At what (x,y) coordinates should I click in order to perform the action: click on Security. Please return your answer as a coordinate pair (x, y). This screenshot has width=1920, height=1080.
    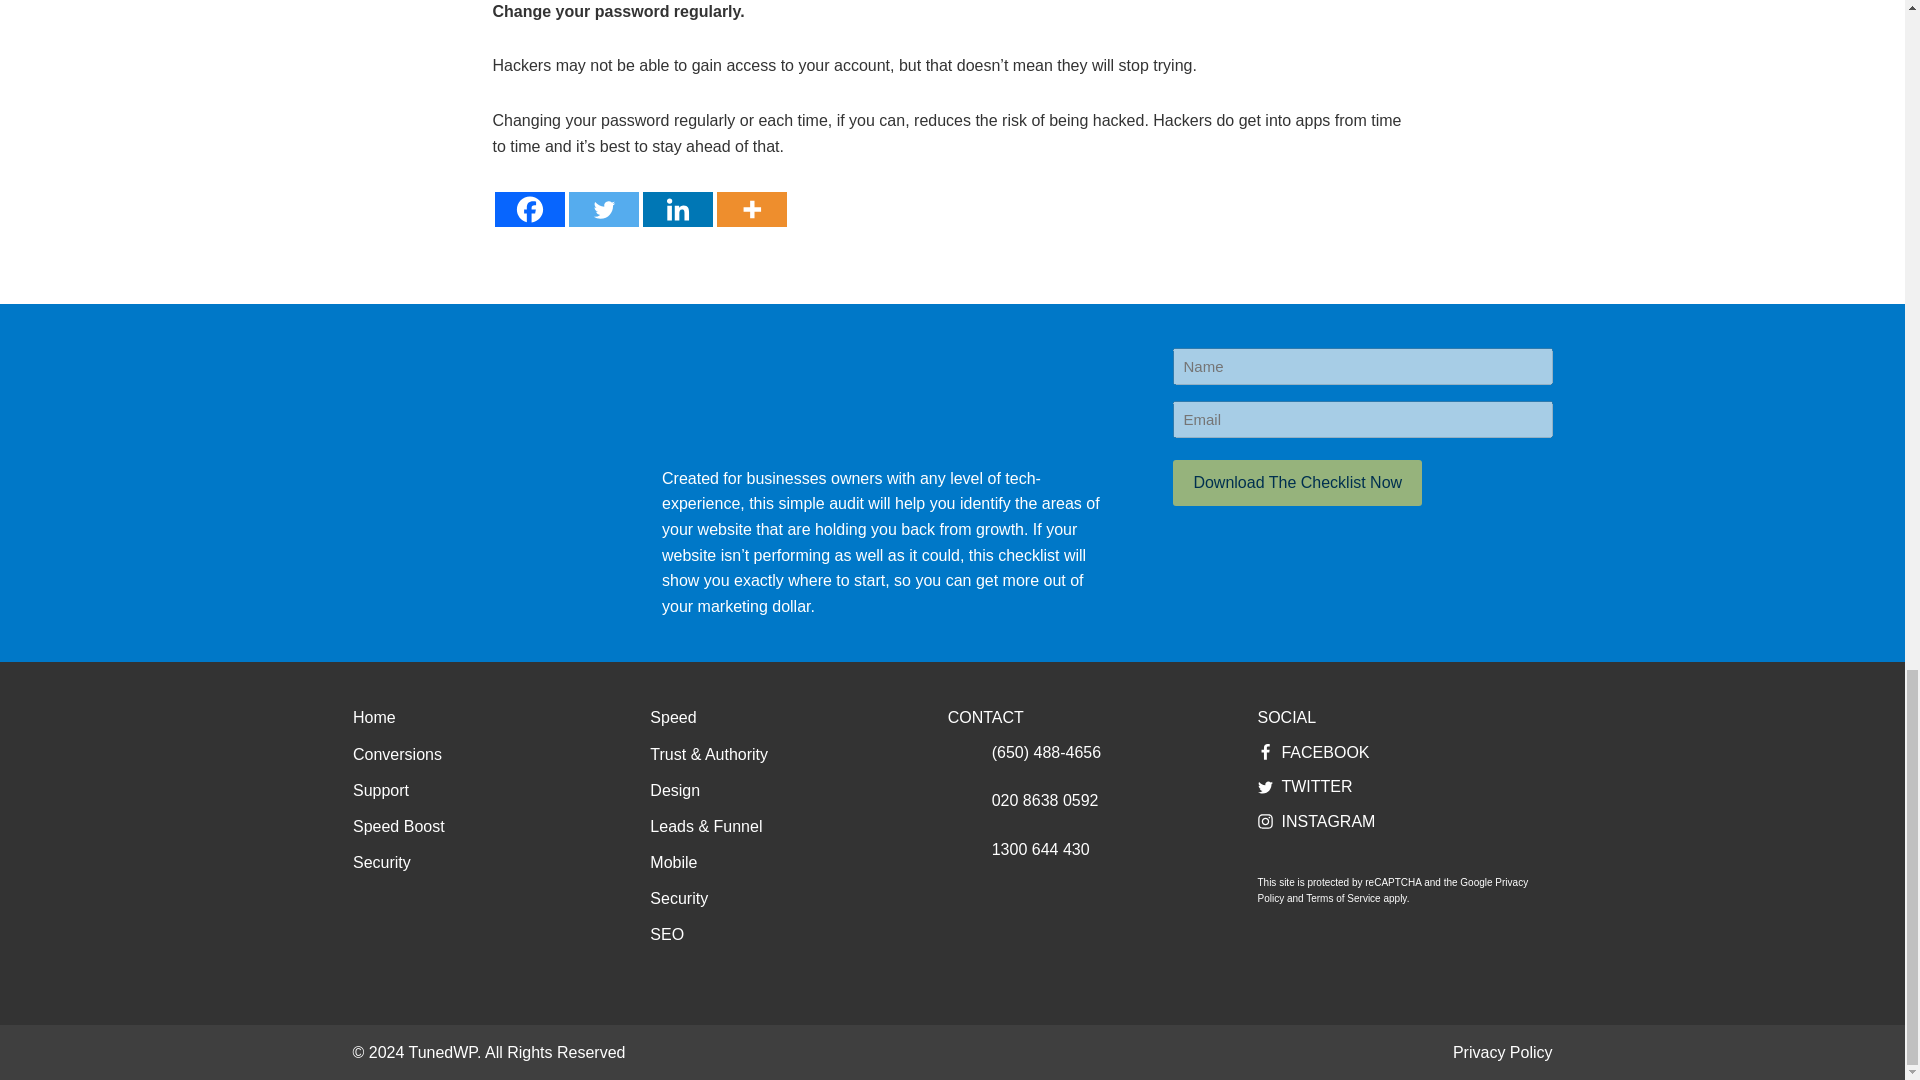
    Looking at the image, I should click on (382, 862).